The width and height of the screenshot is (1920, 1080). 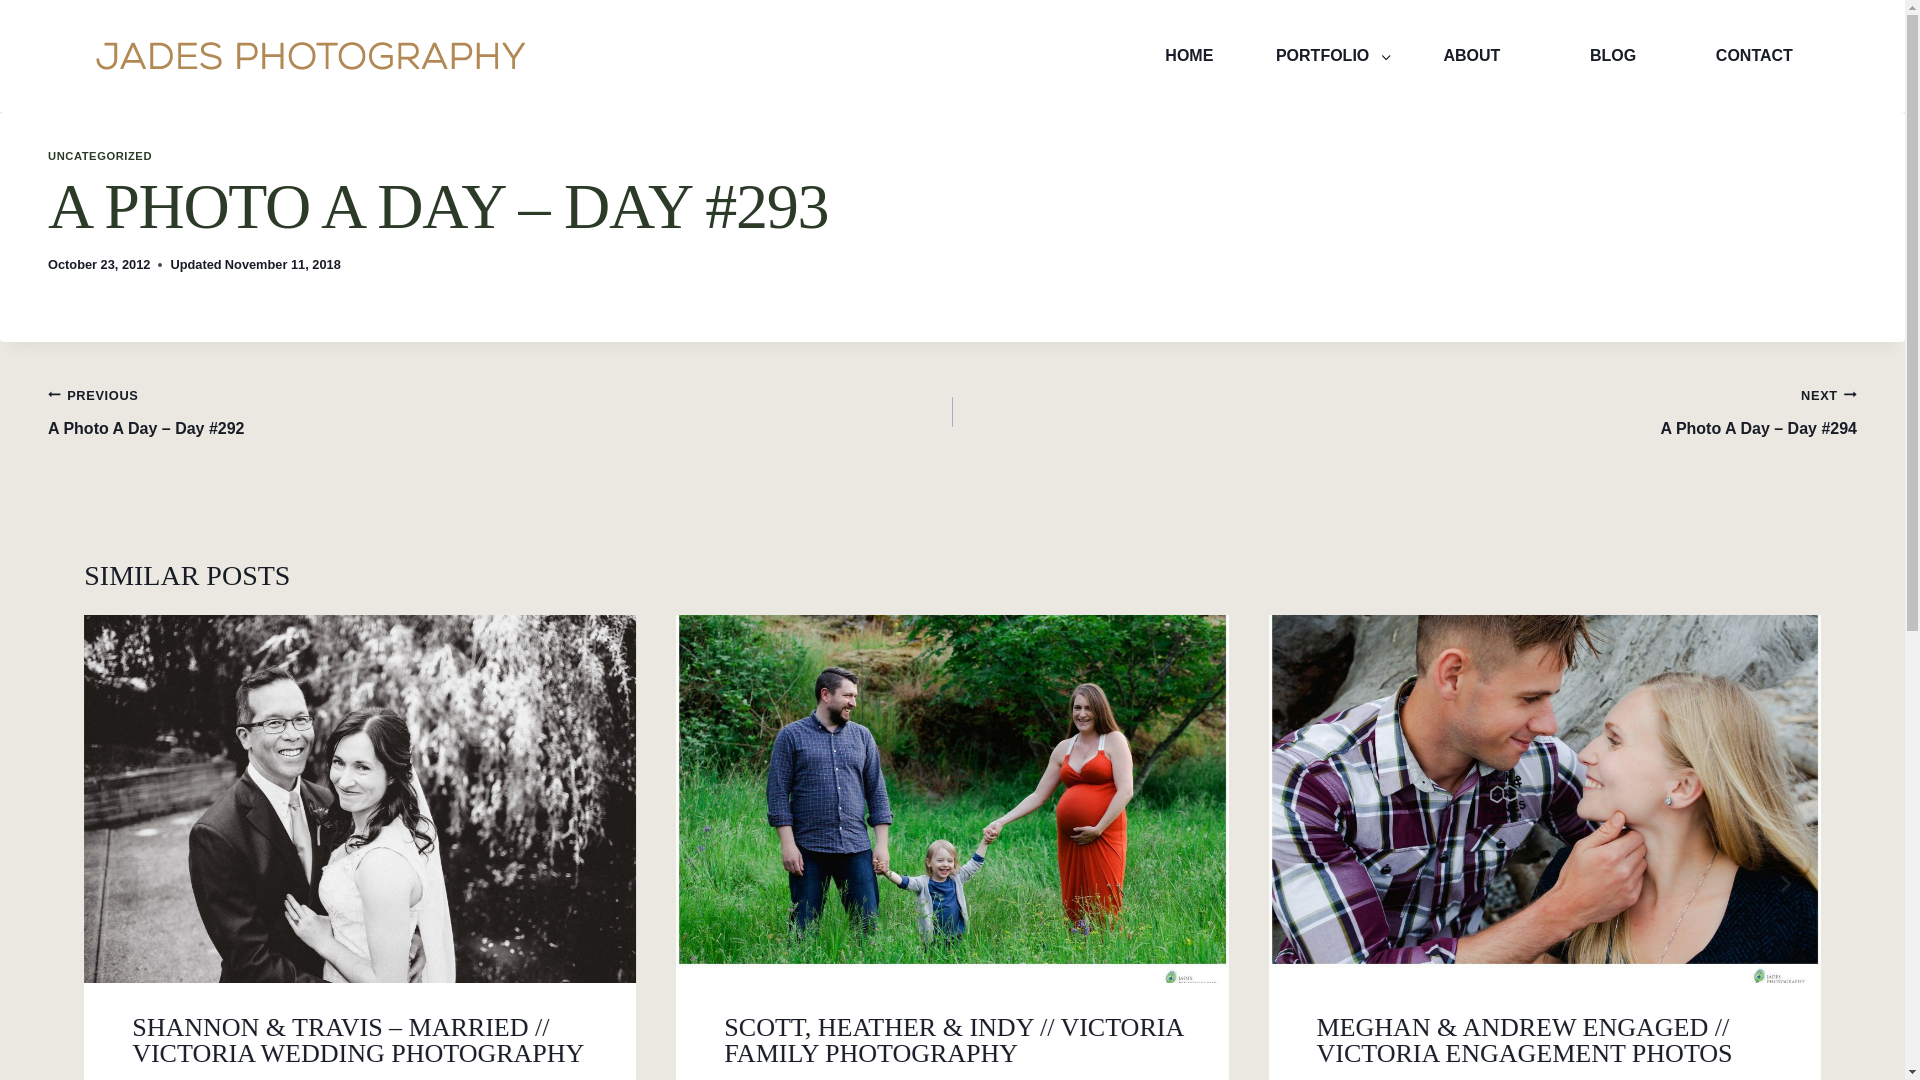 I want to click on HOME, so click(x=1189, y=56).